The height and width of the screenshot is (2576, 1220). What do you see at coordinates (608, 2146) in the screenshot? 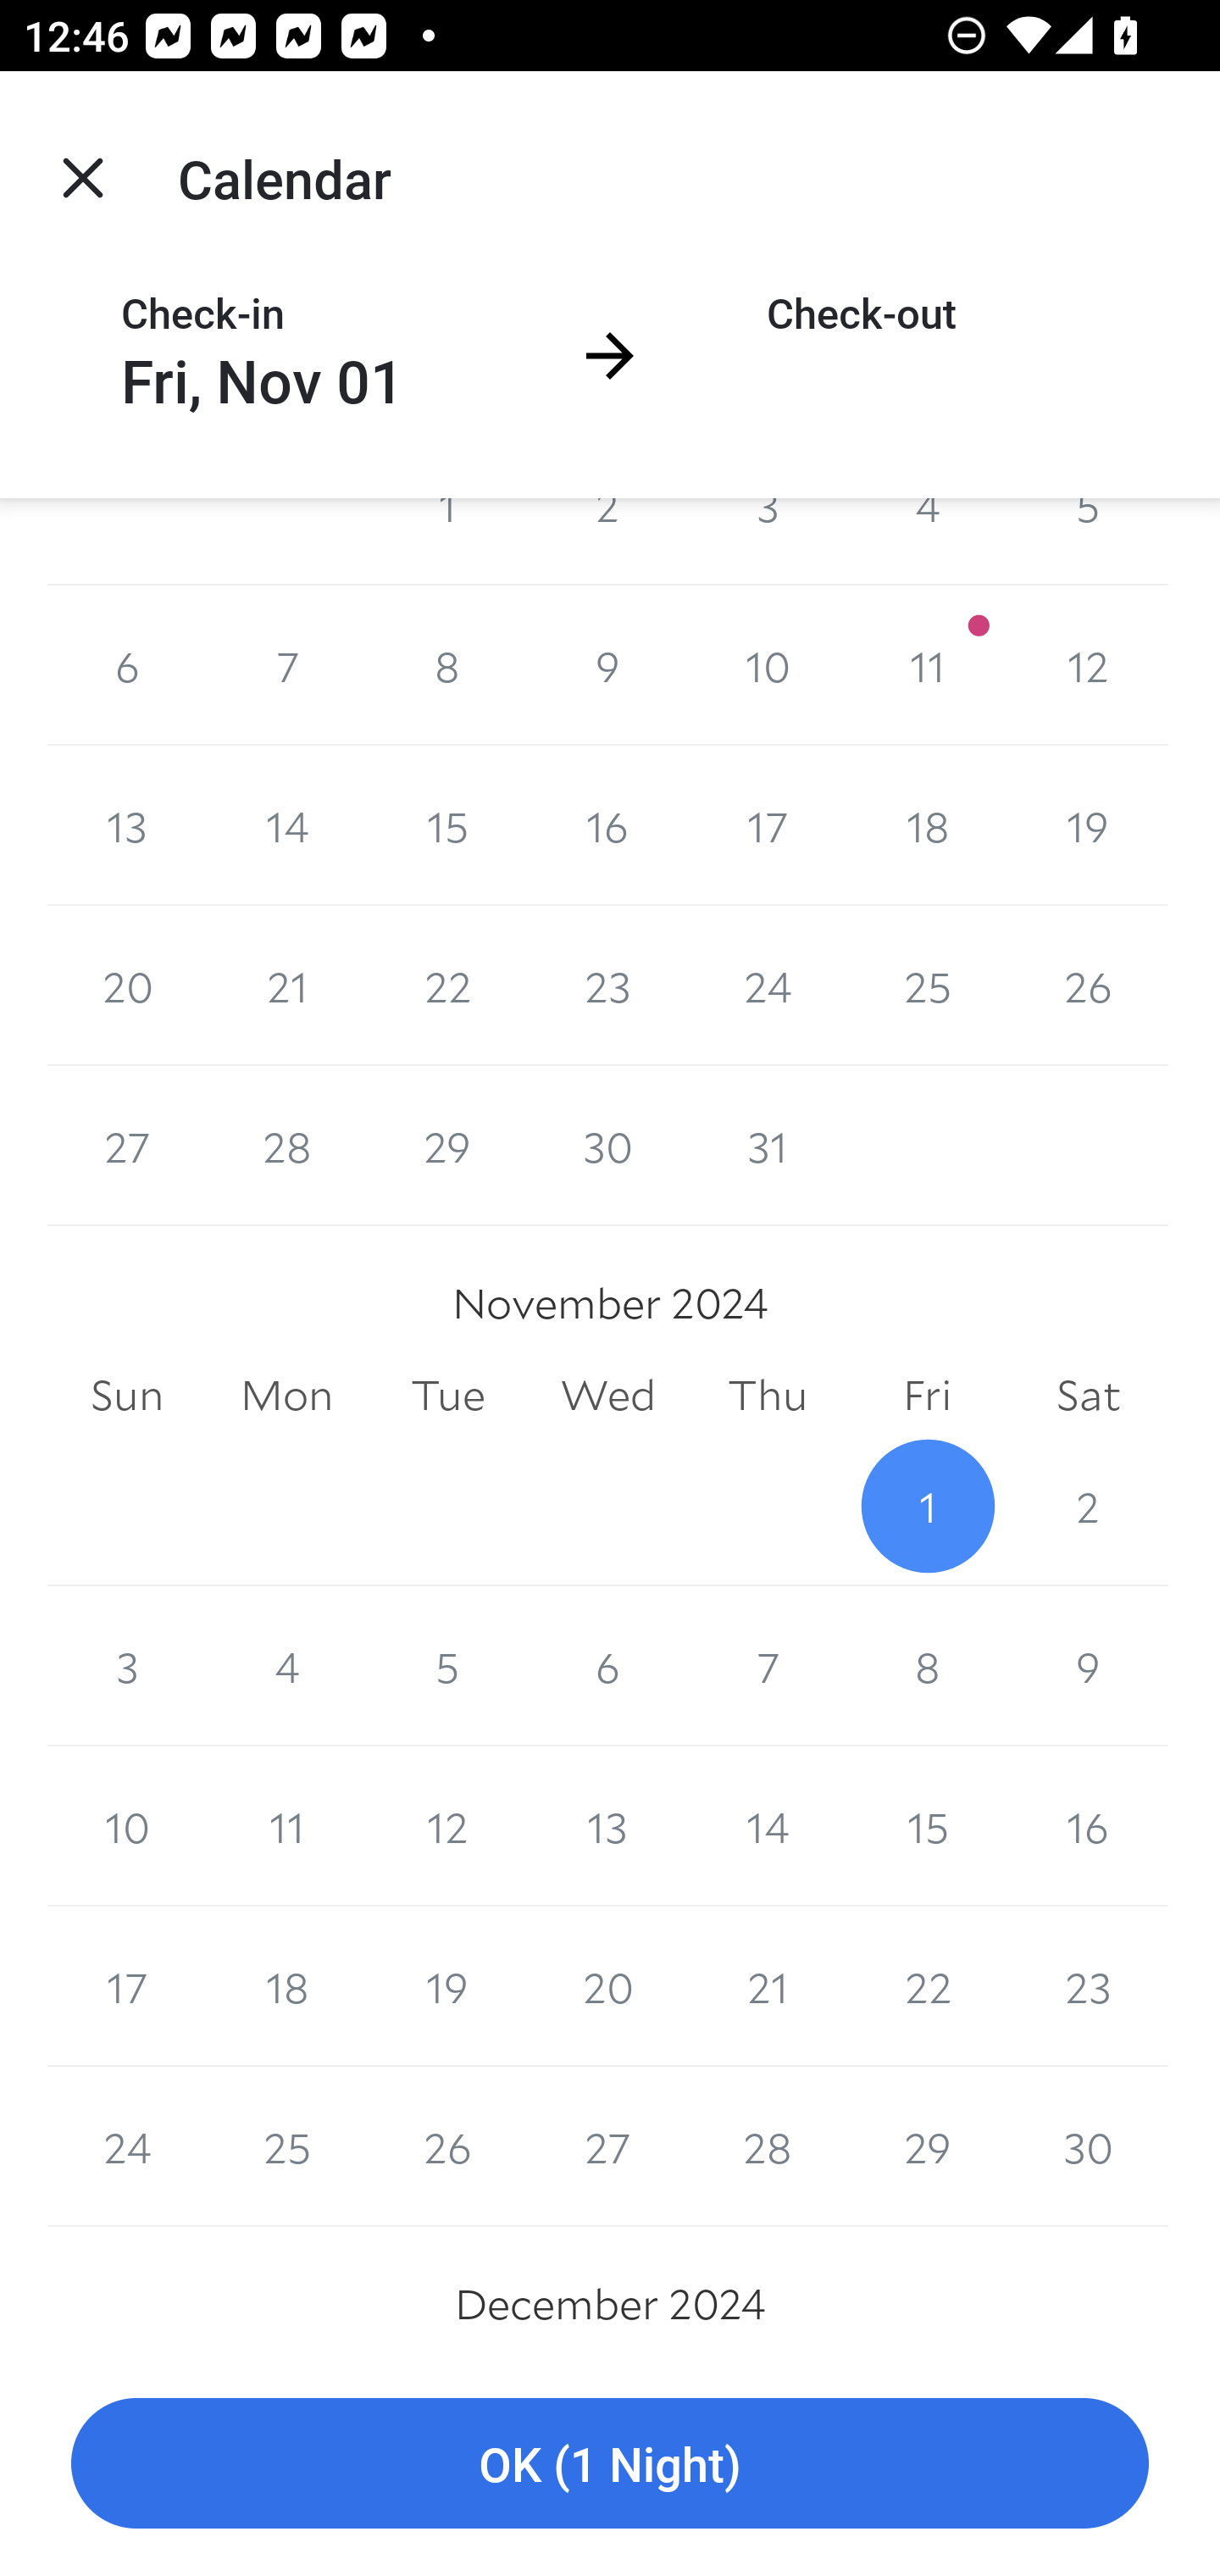
I see `27 27 November 2024` at bounding box center [608, 2146].